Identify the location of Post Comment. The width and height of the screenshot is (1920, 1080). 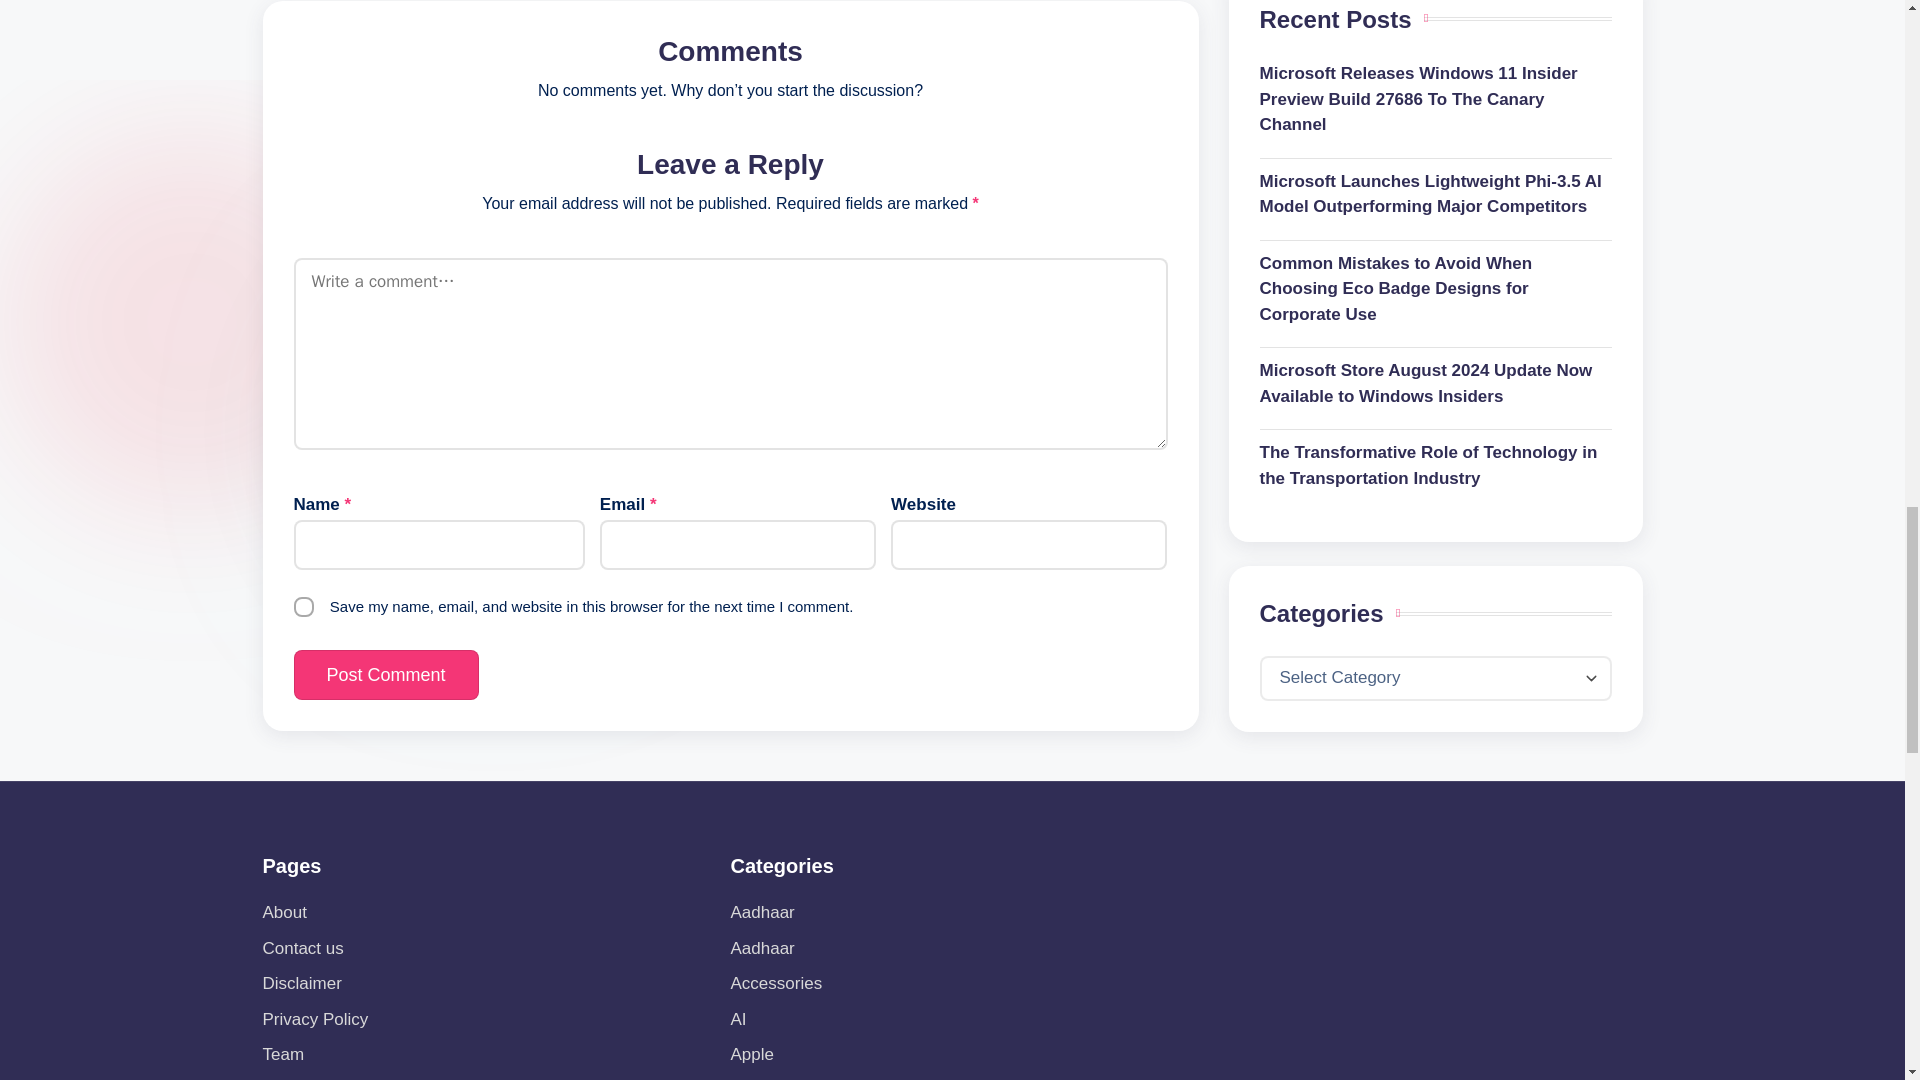
(386, 674).